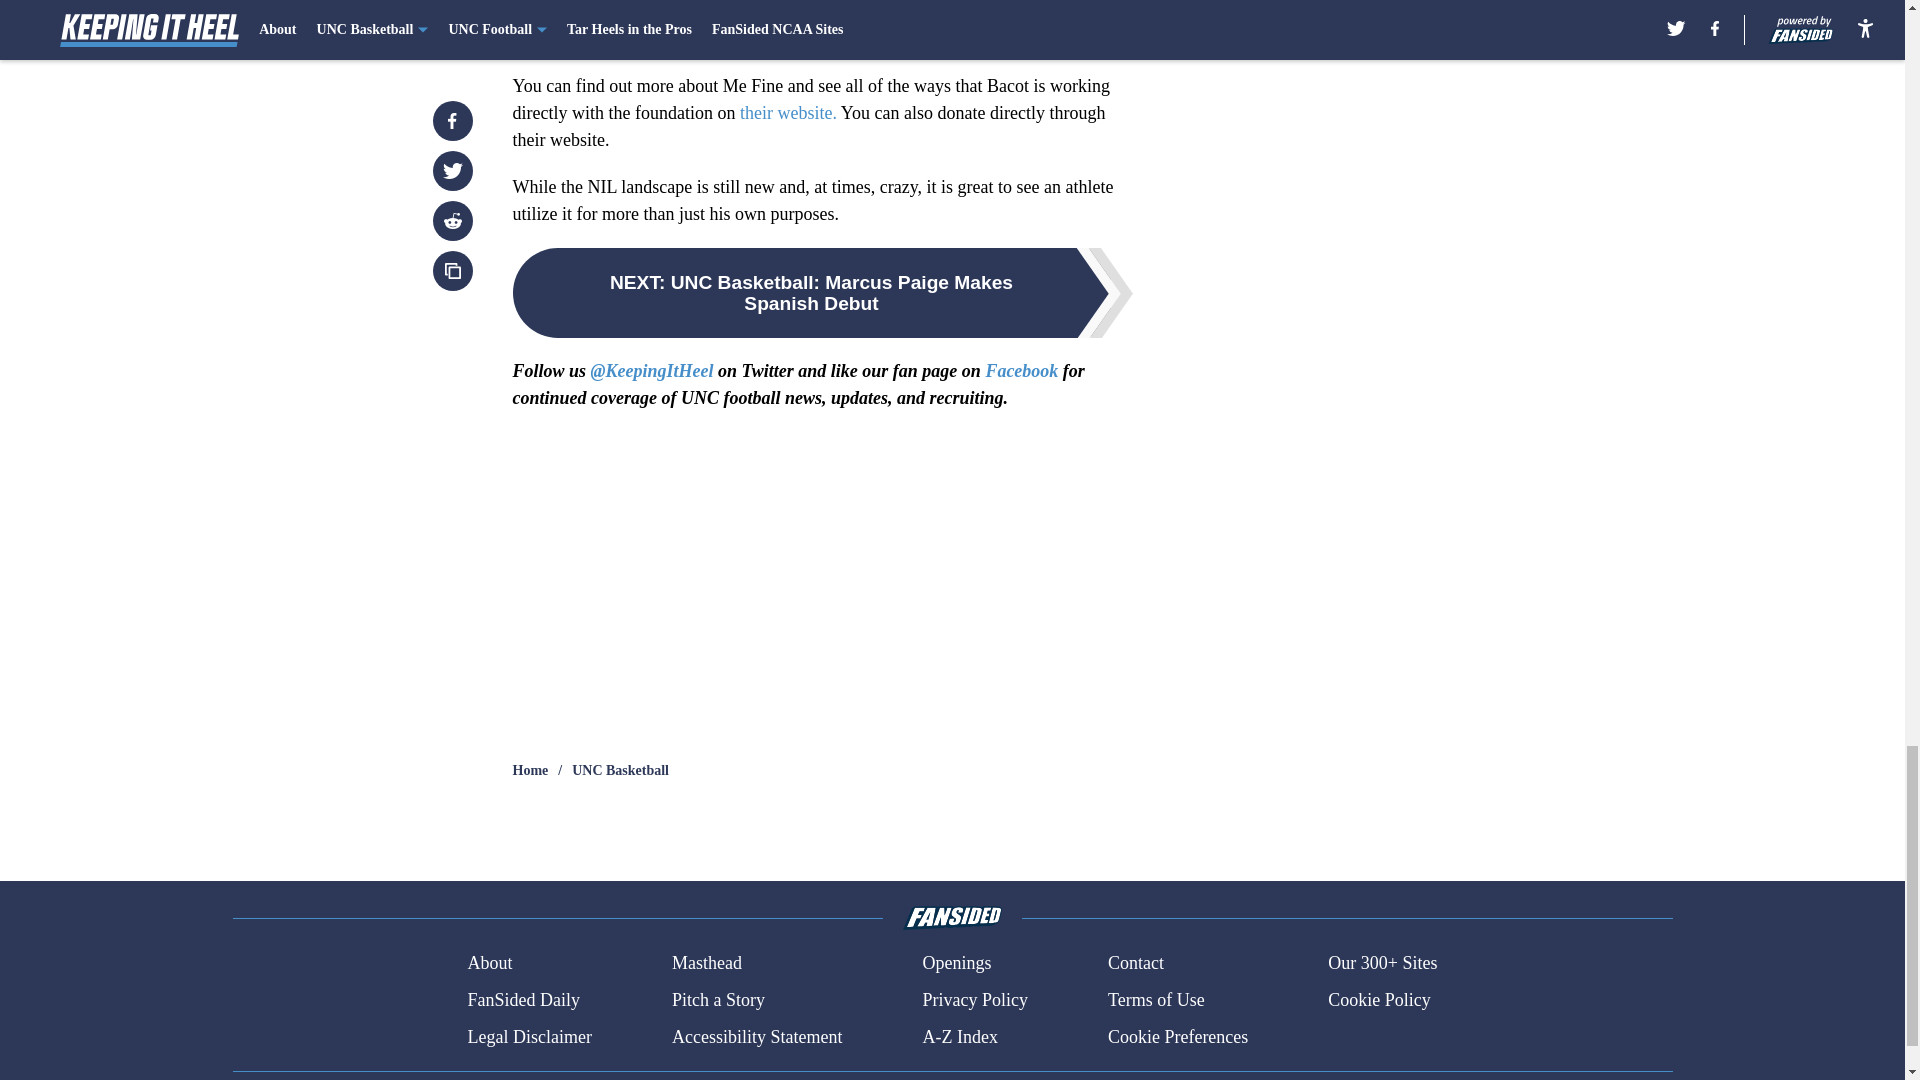 This screenshot has width=1920, height=1080. I want to click on Cookie Policy, so click(1379, 1000).